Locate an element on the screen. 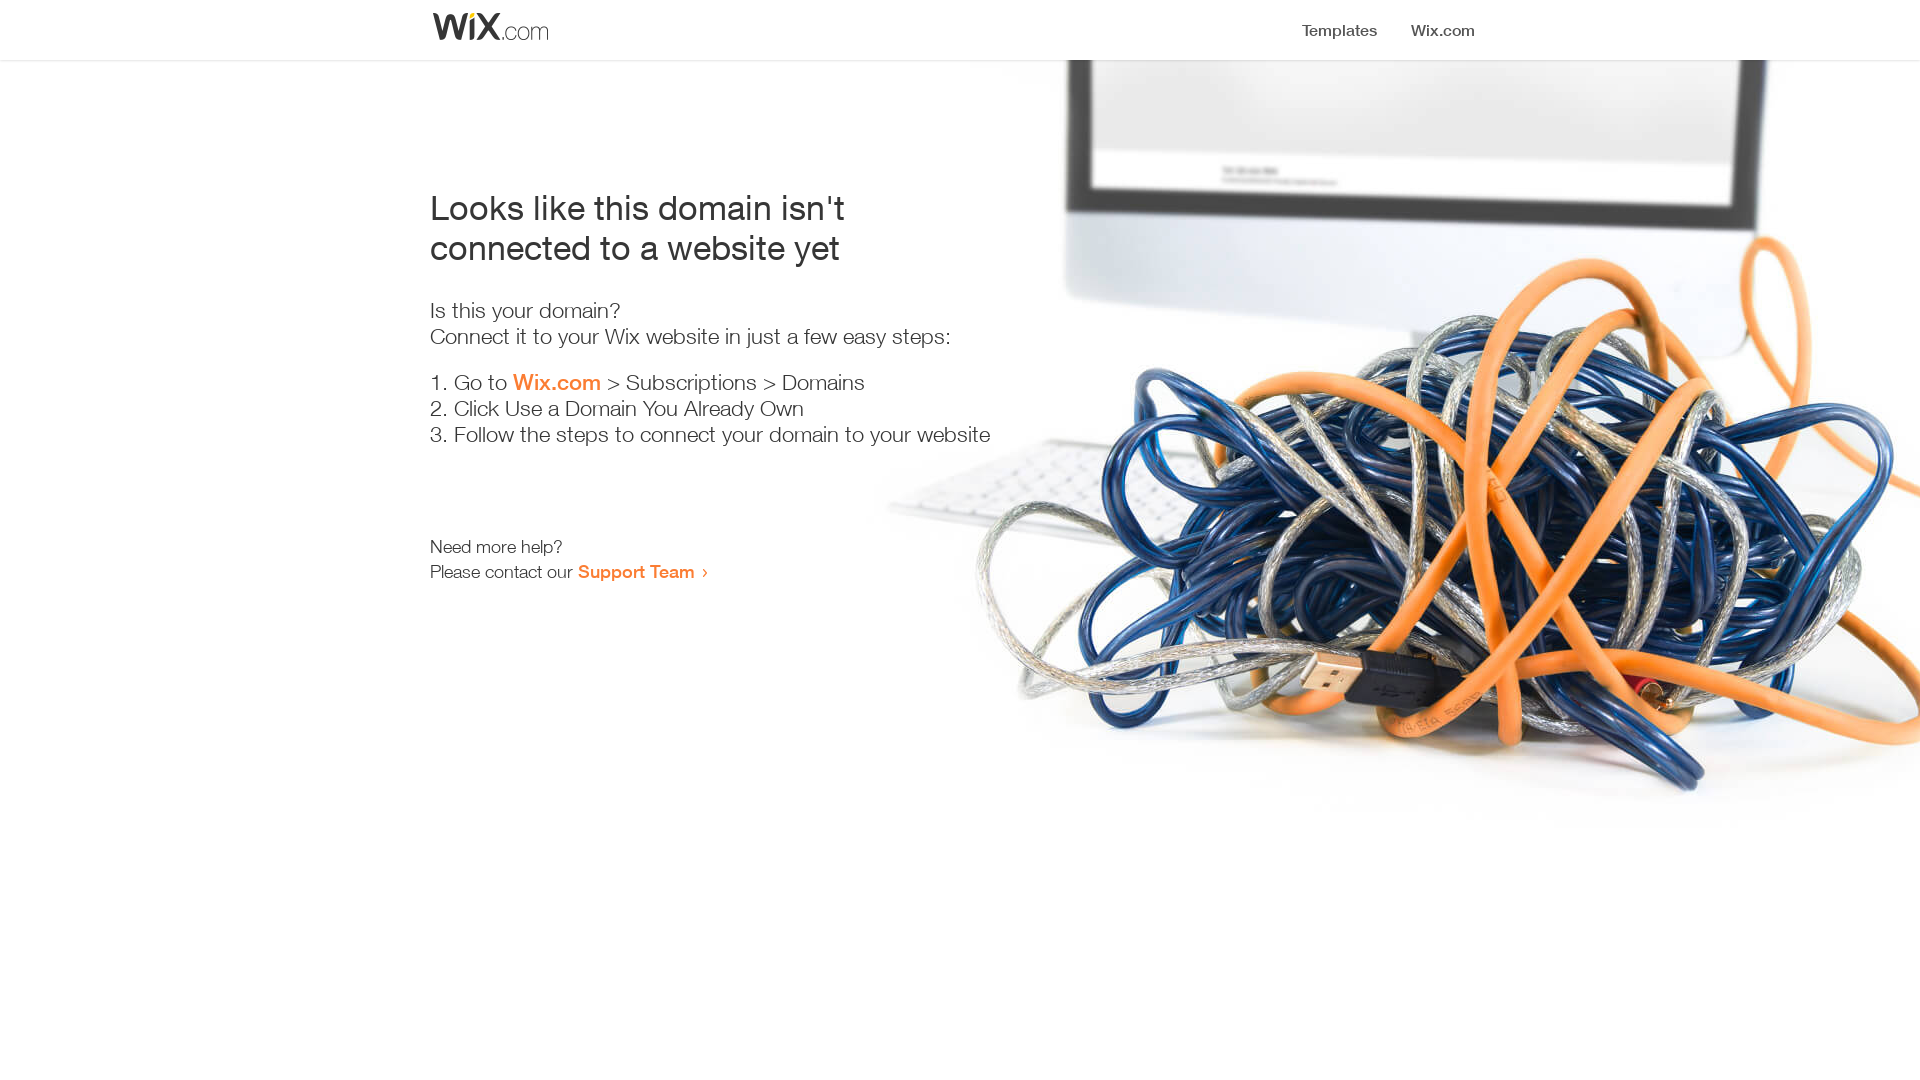  Support Team is located at coordinates (636, 571).